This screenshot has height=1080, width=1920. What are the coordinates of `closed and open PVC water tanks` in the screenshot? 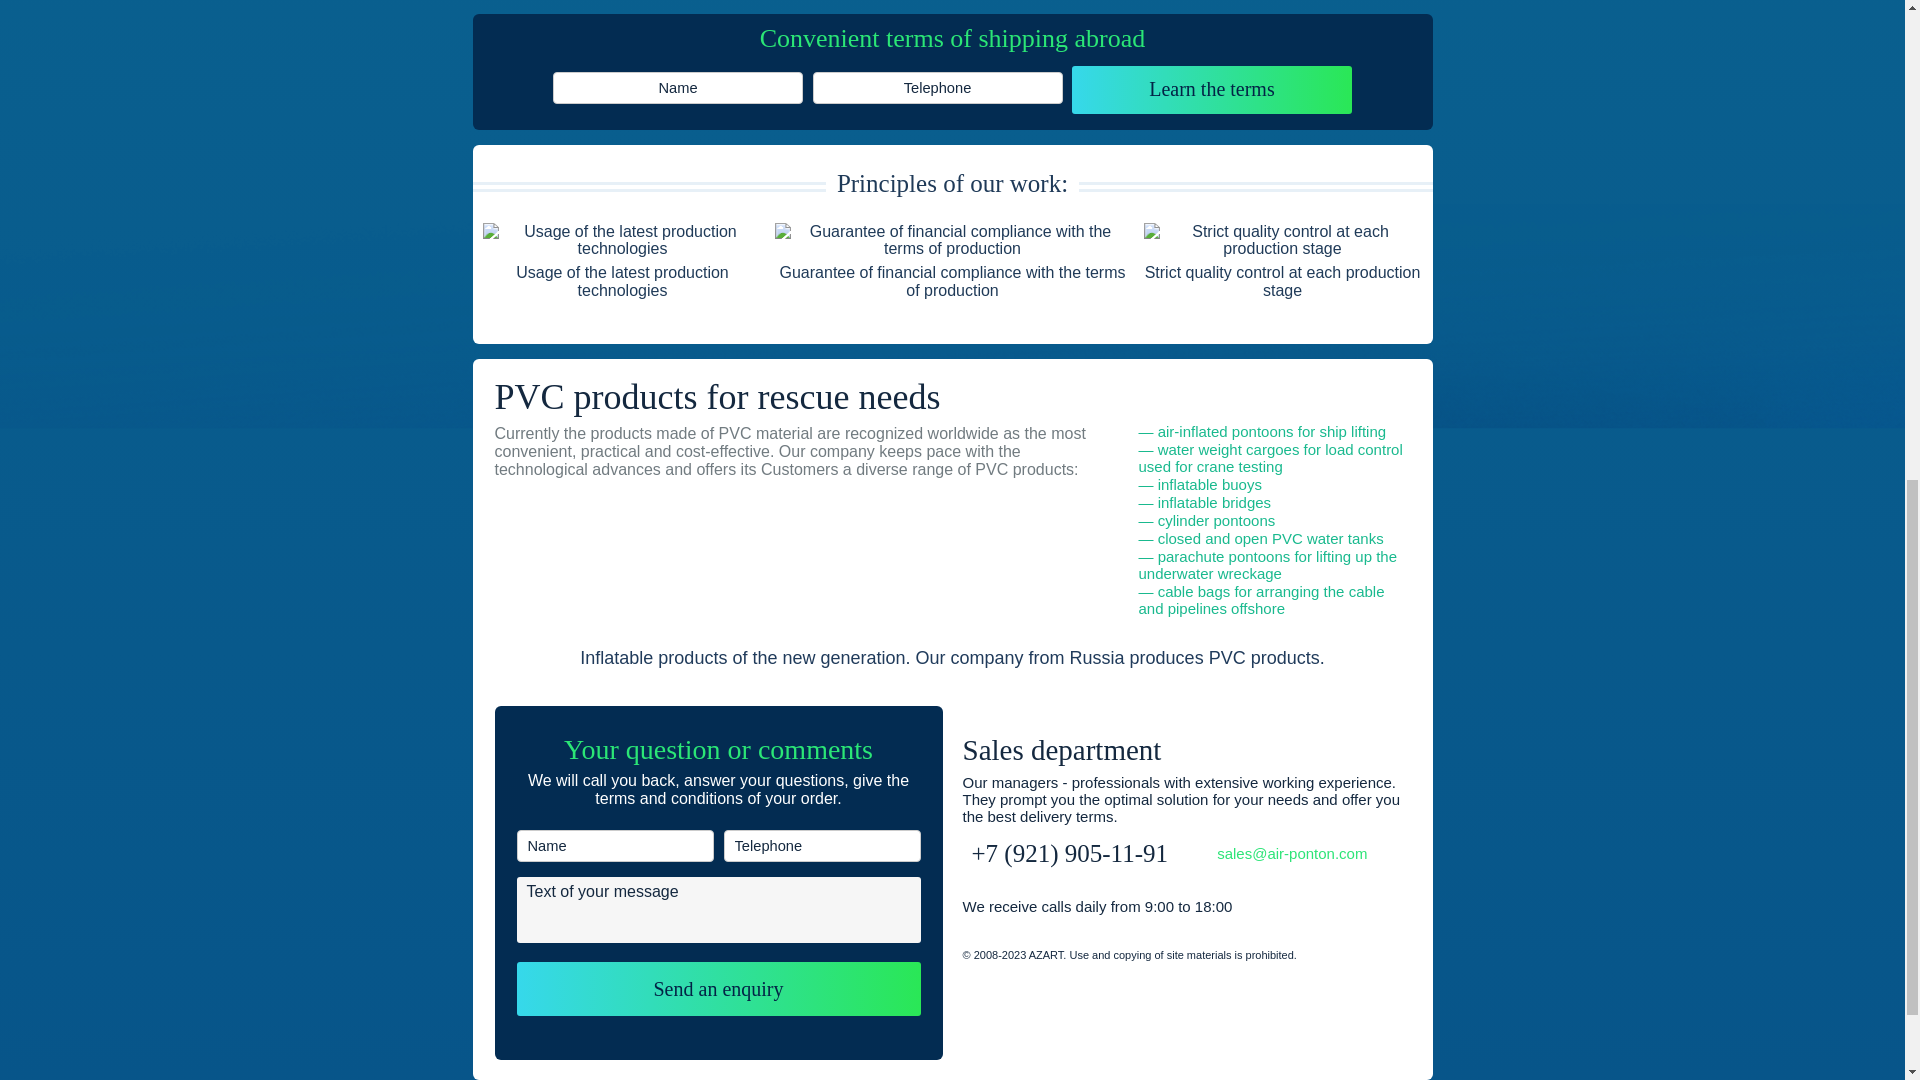 It's located at (1270, 538).